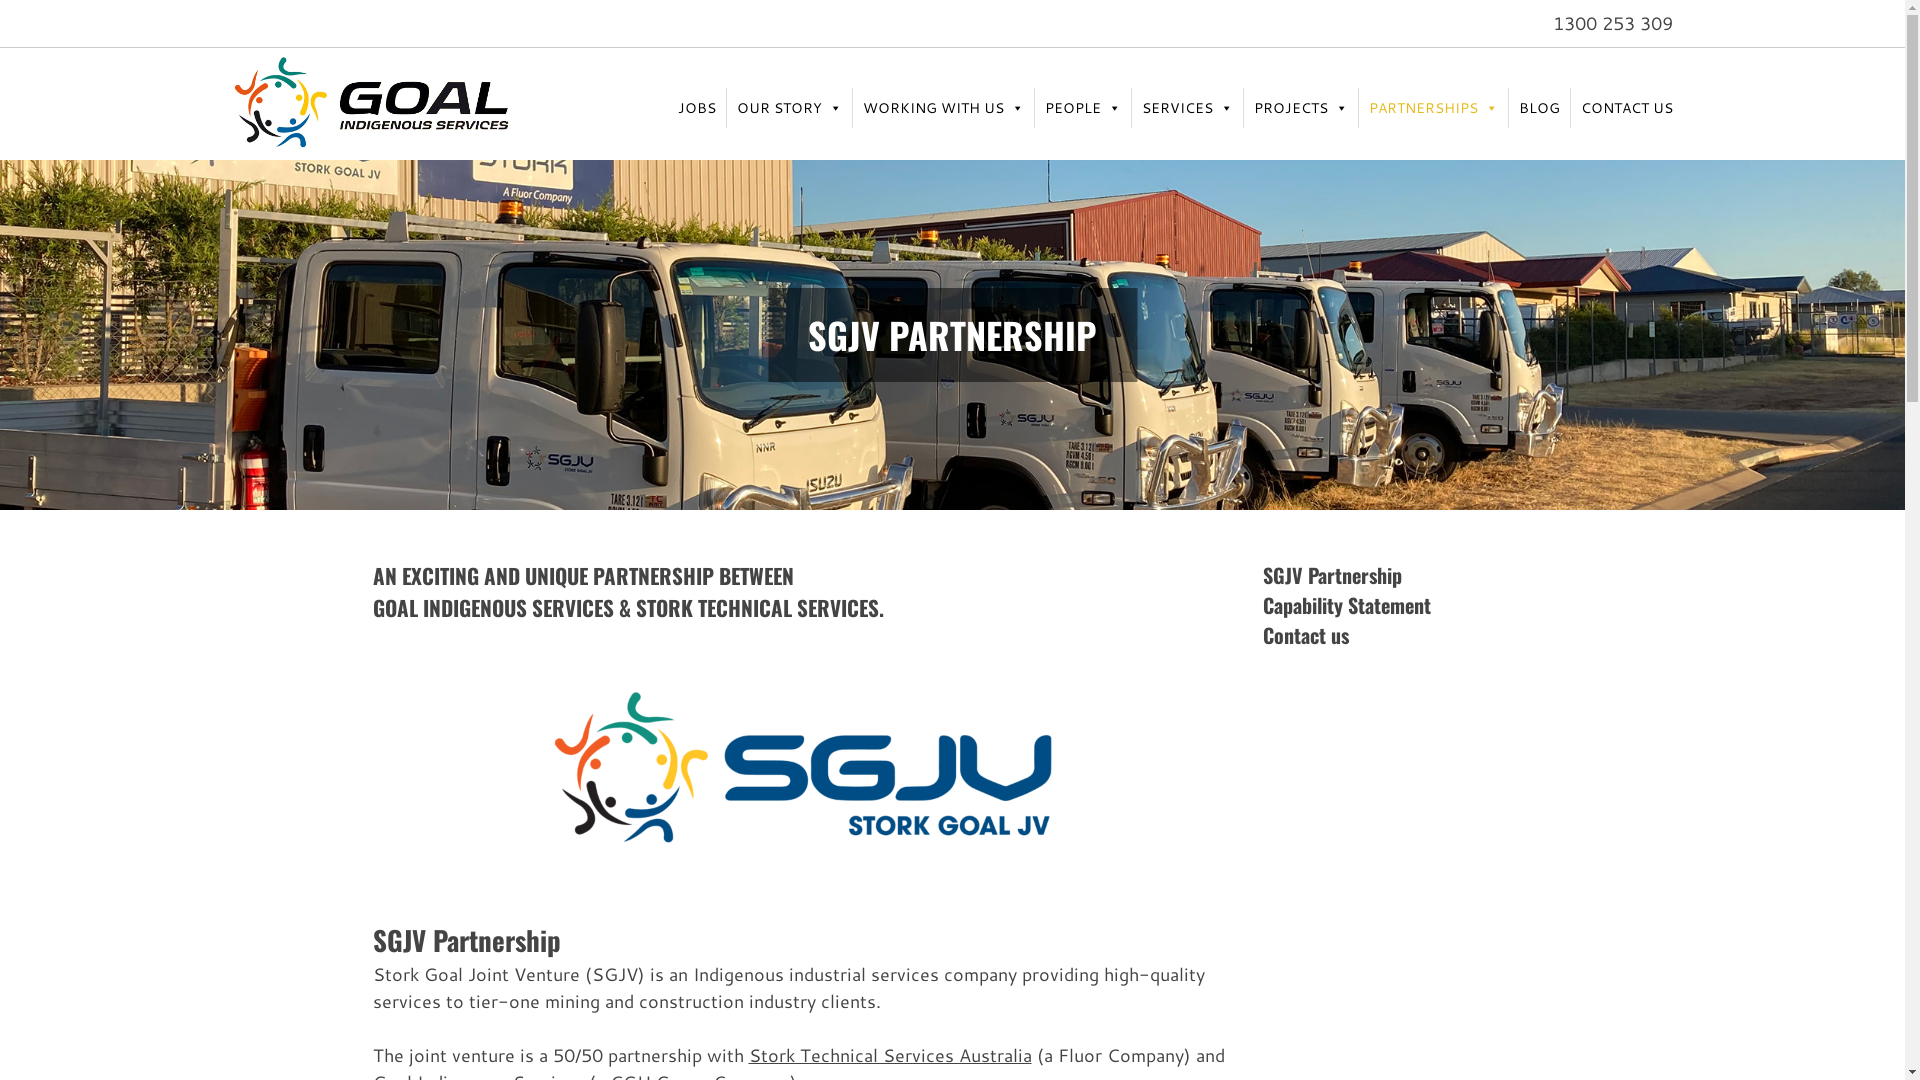 The height and width of the screenshot is (1080, 1920). I want to click on OUR STORY, so click(788, 108).